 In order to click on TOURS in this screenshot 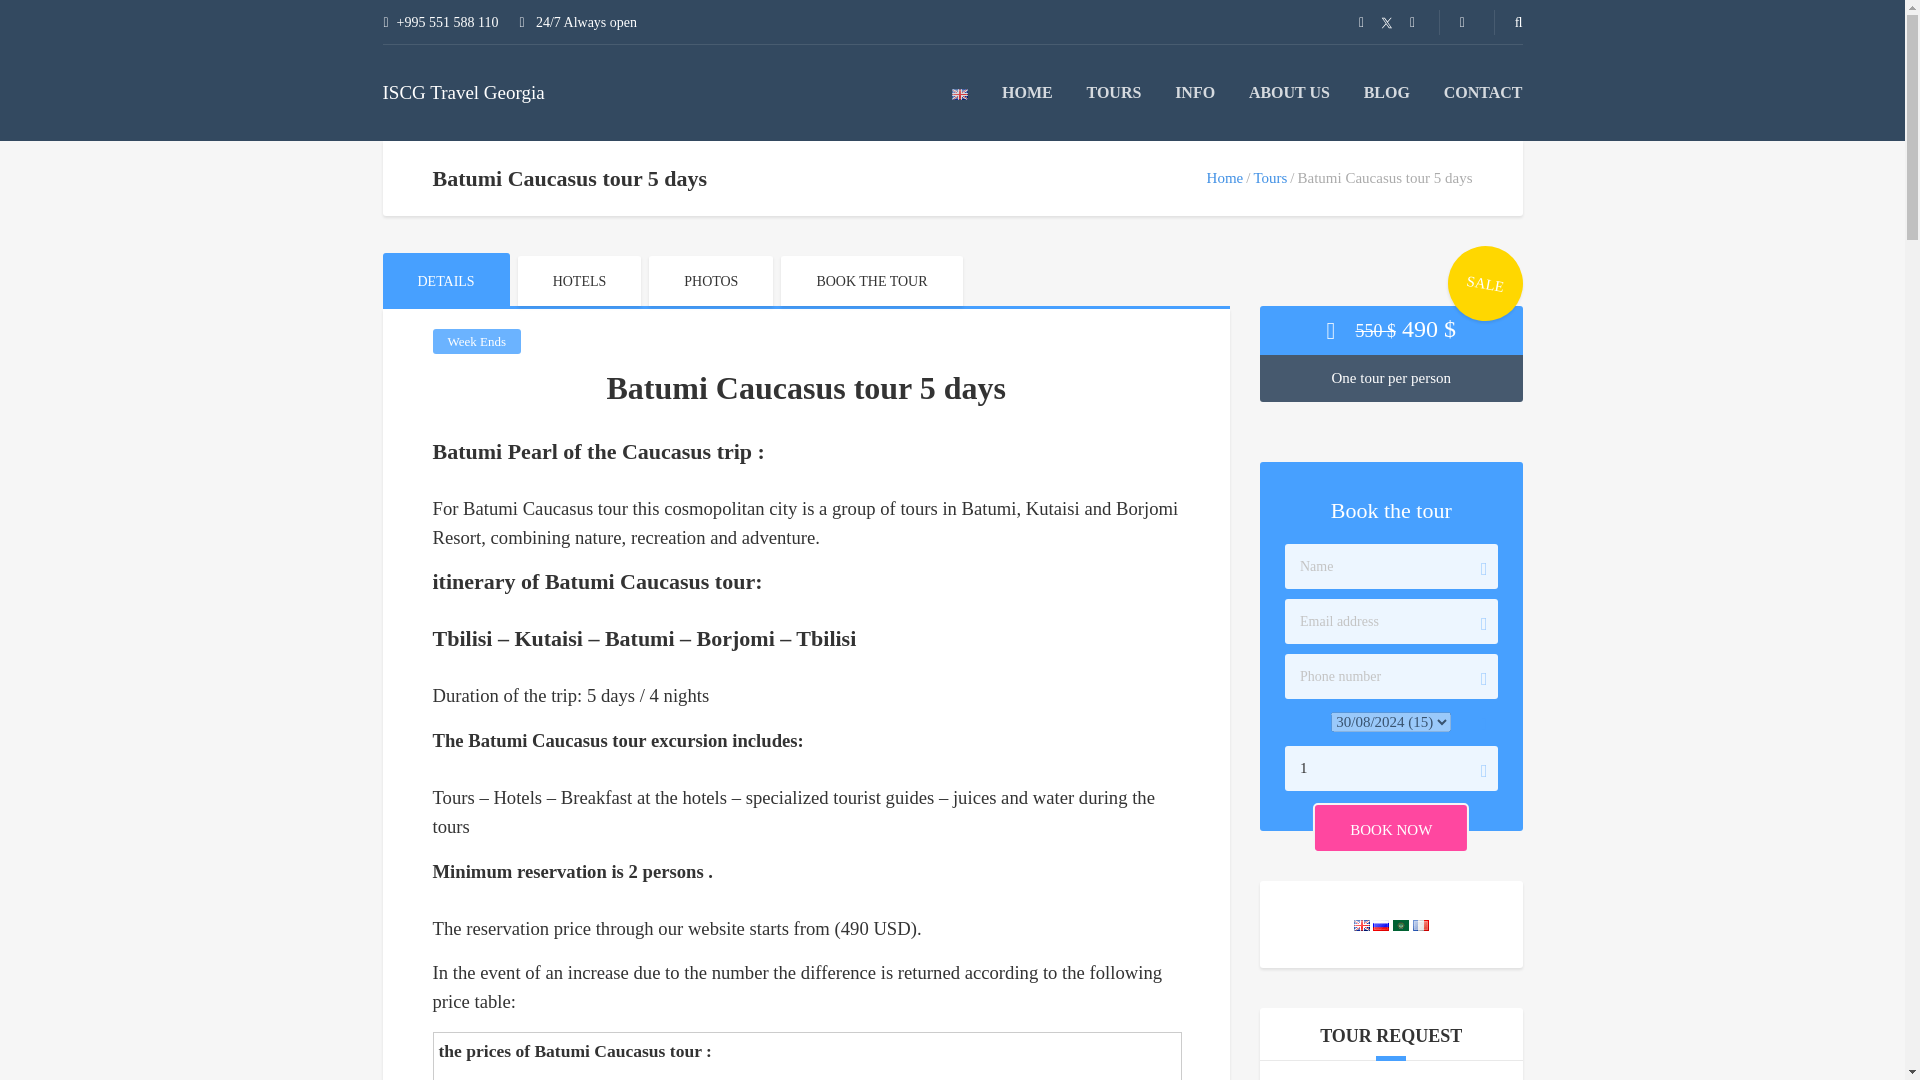, I will do `click(1114, 92)`.